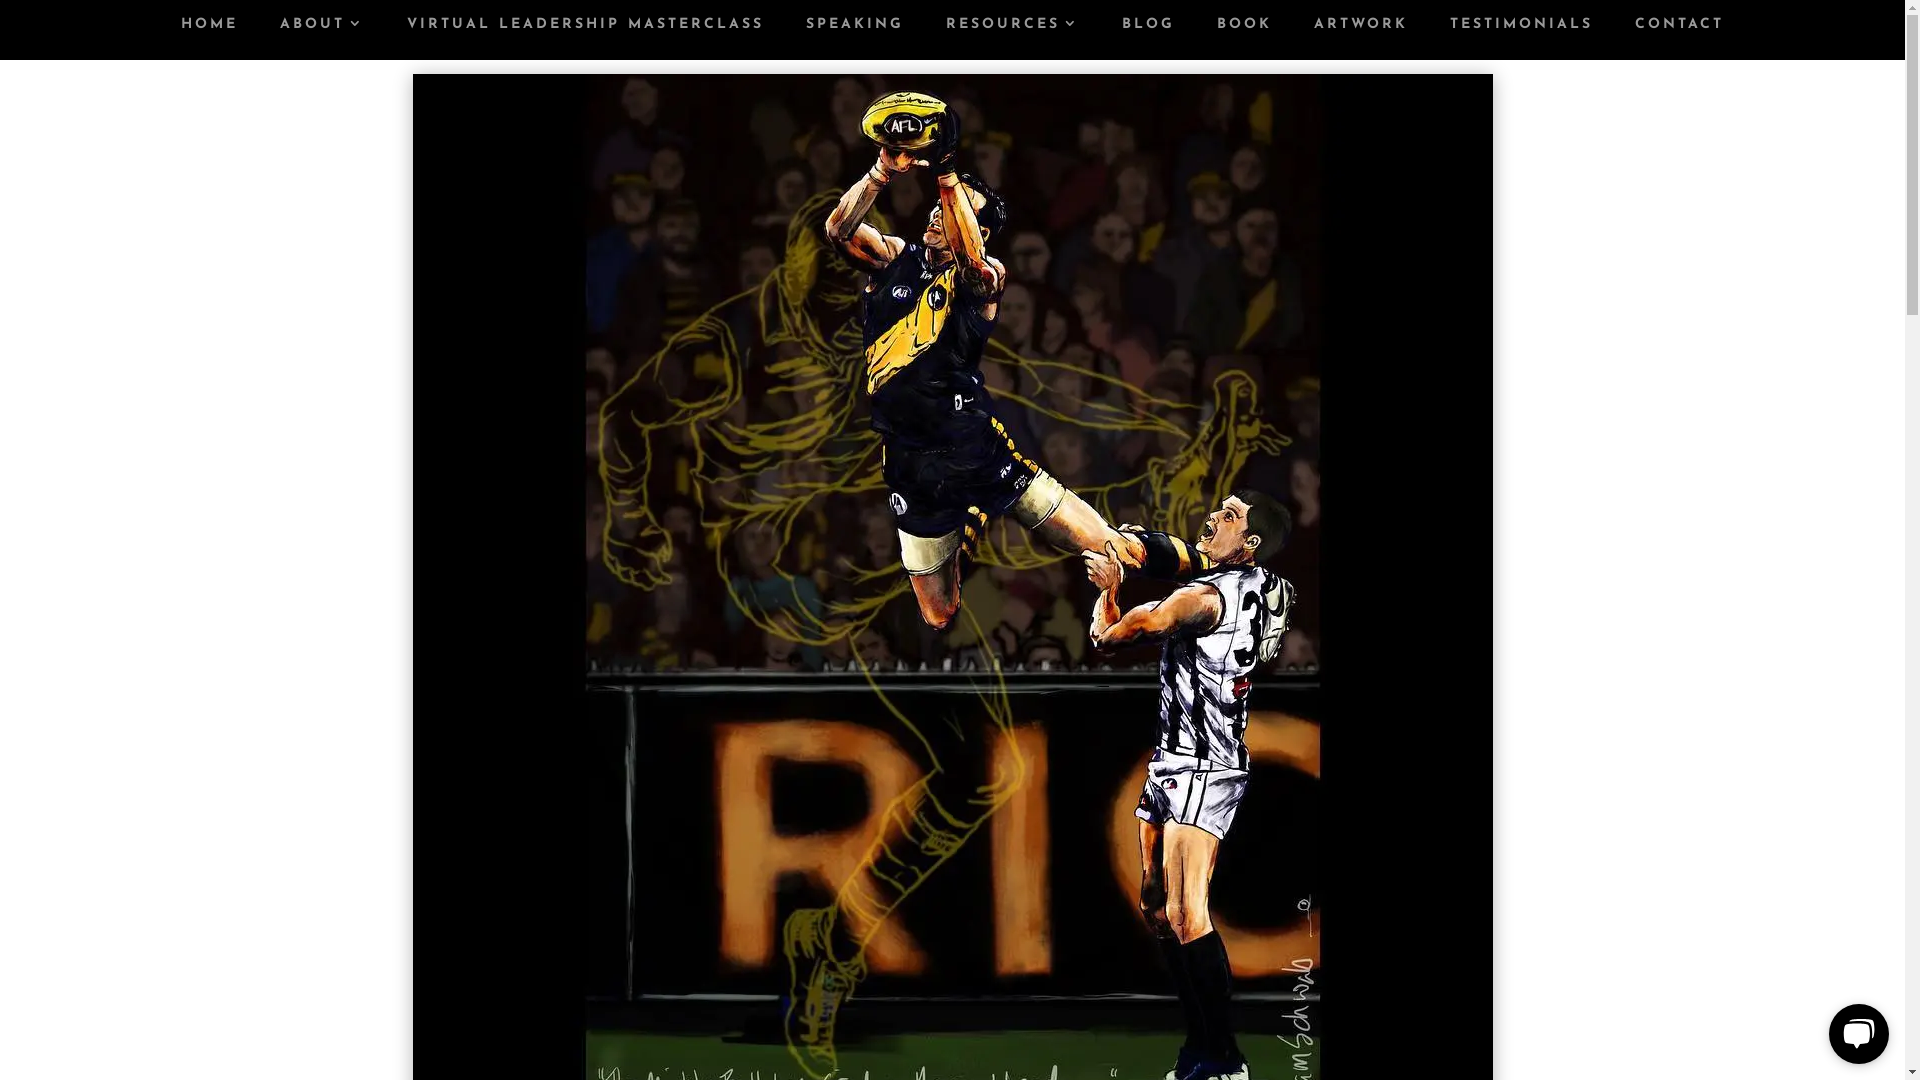 The width and height of the screenshot is (1920, 1080). Describe the element at coordinates (586, 39) in the screenshot. I see `VIRTUAL LEADERSHIP MASTERCLASS` at that location.